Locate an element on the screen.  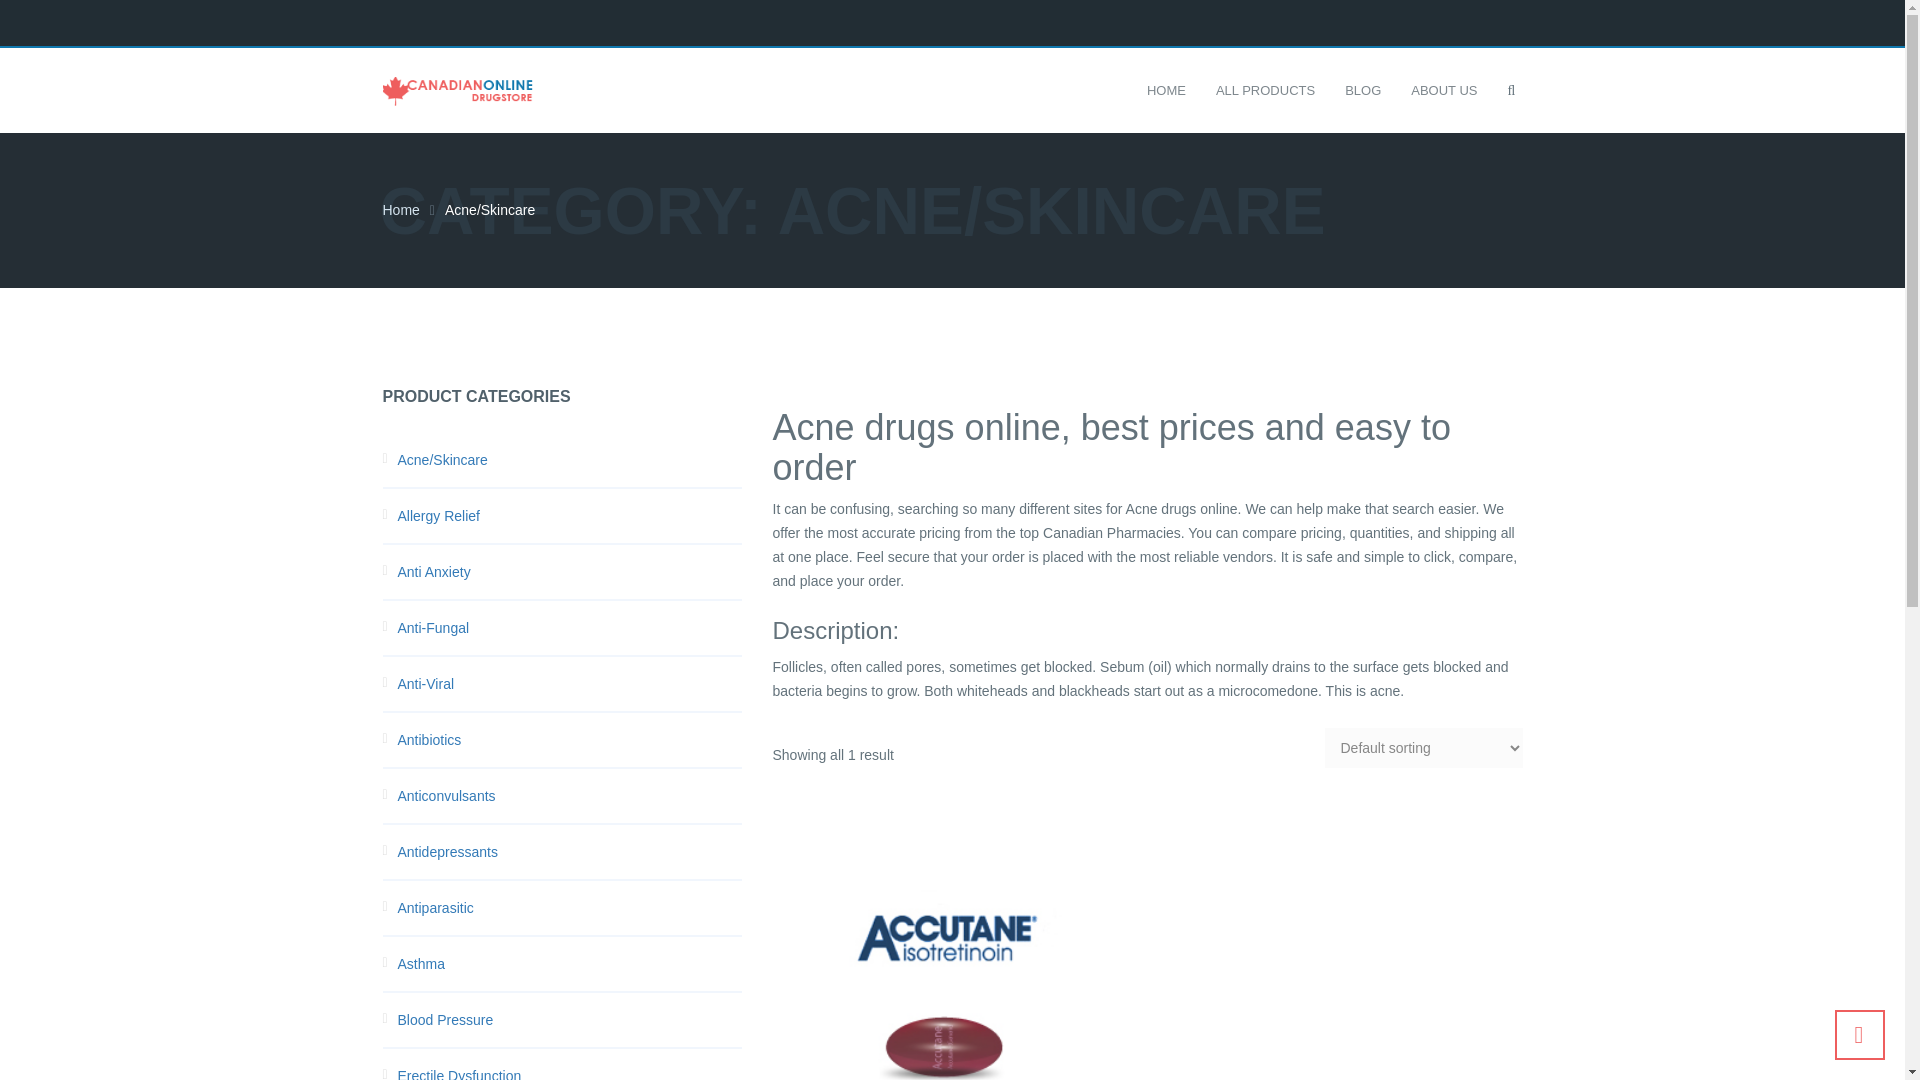
Blood Pressure is located at coordinates (570, 1020).